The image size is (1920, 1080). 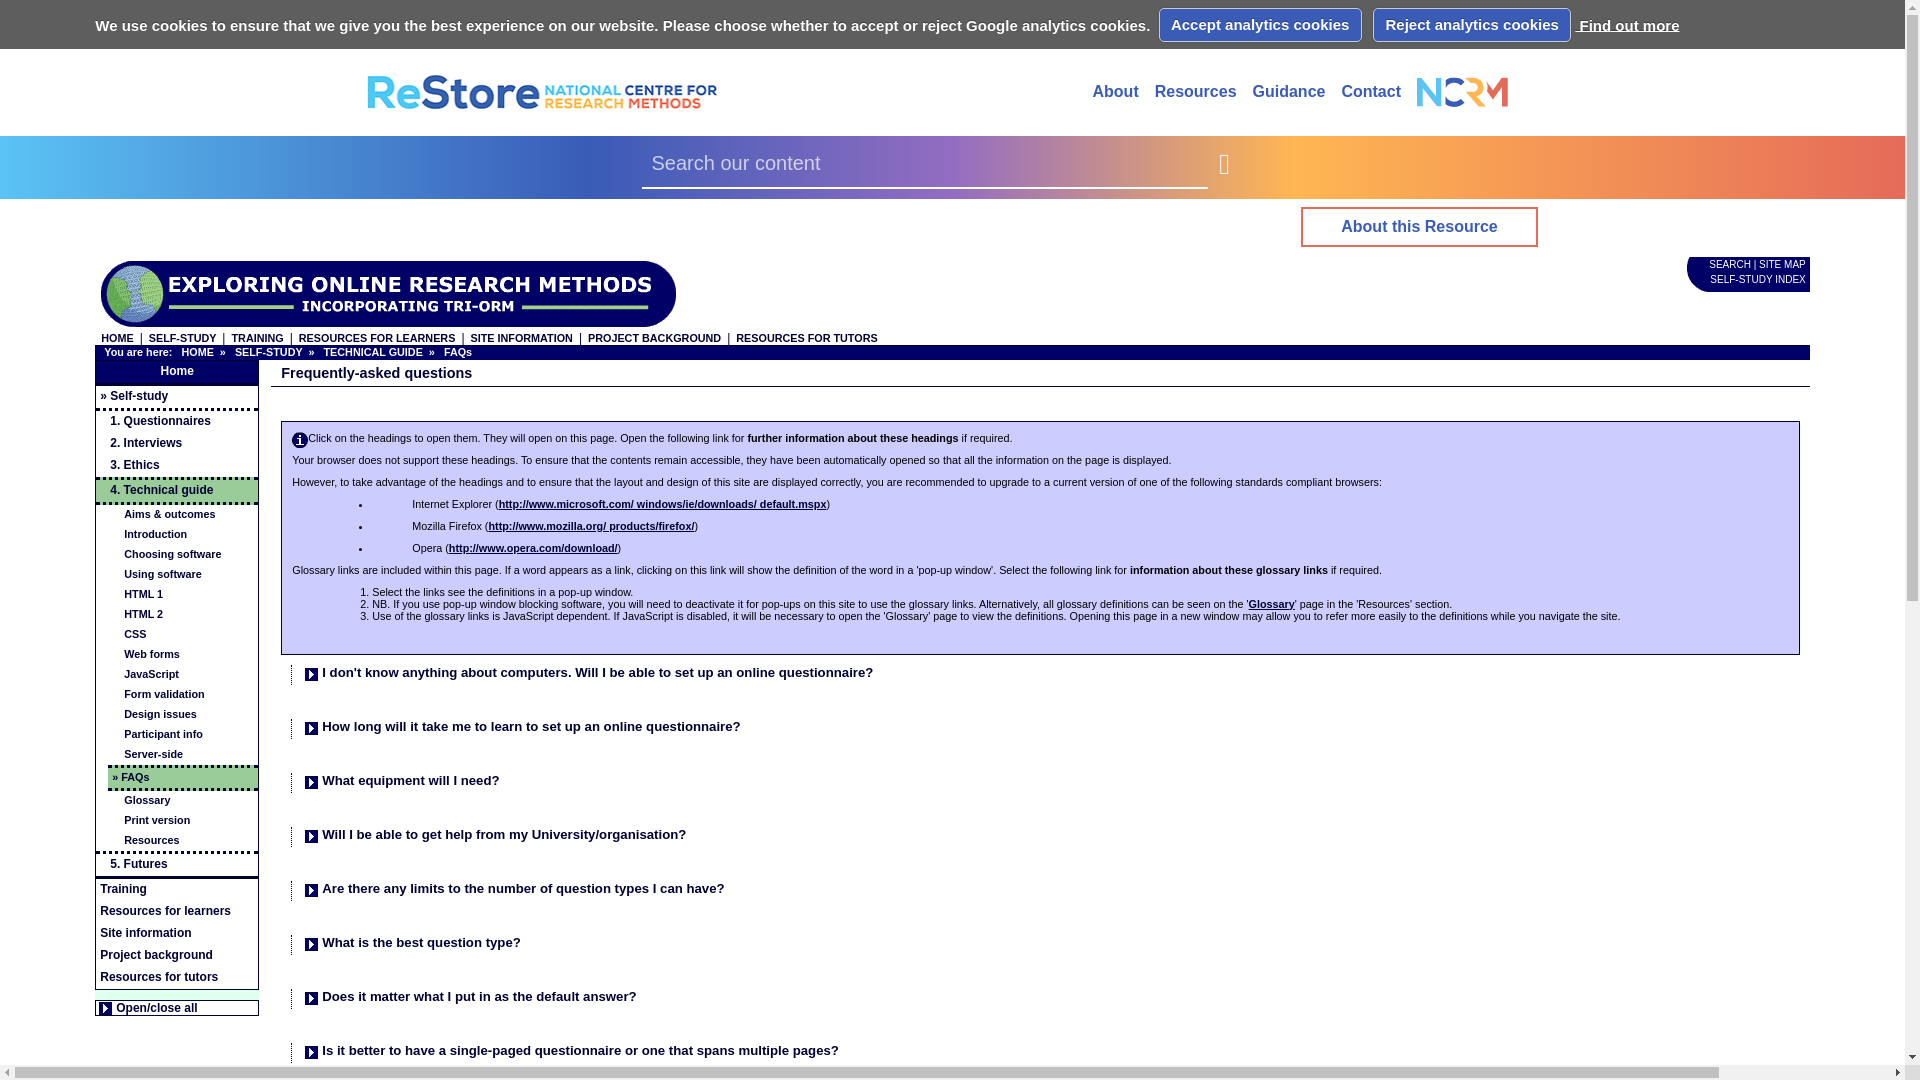 What do you see at coordinates (176, 464) in the screenshot?
I see `3. Ethics` at bounding box center [176, 464].